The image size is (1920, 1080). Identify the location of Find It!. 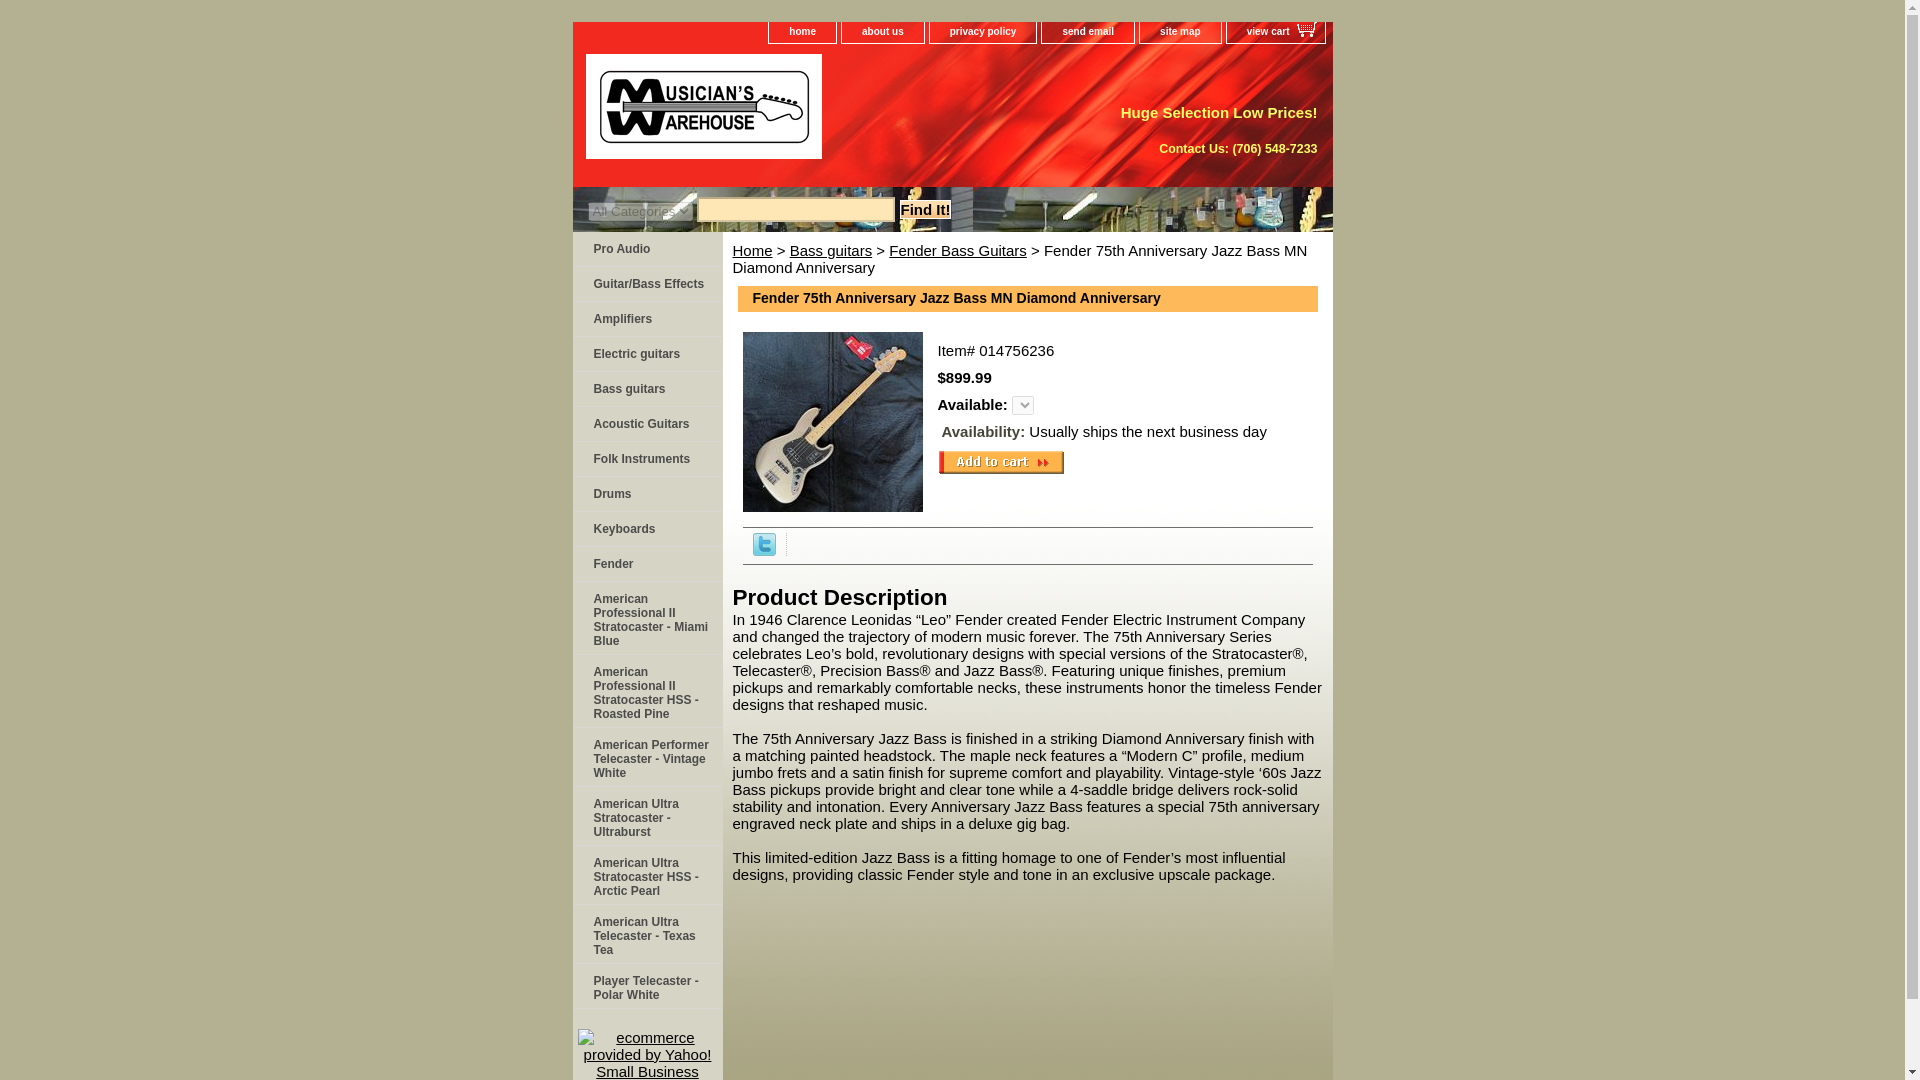
(926, 209).